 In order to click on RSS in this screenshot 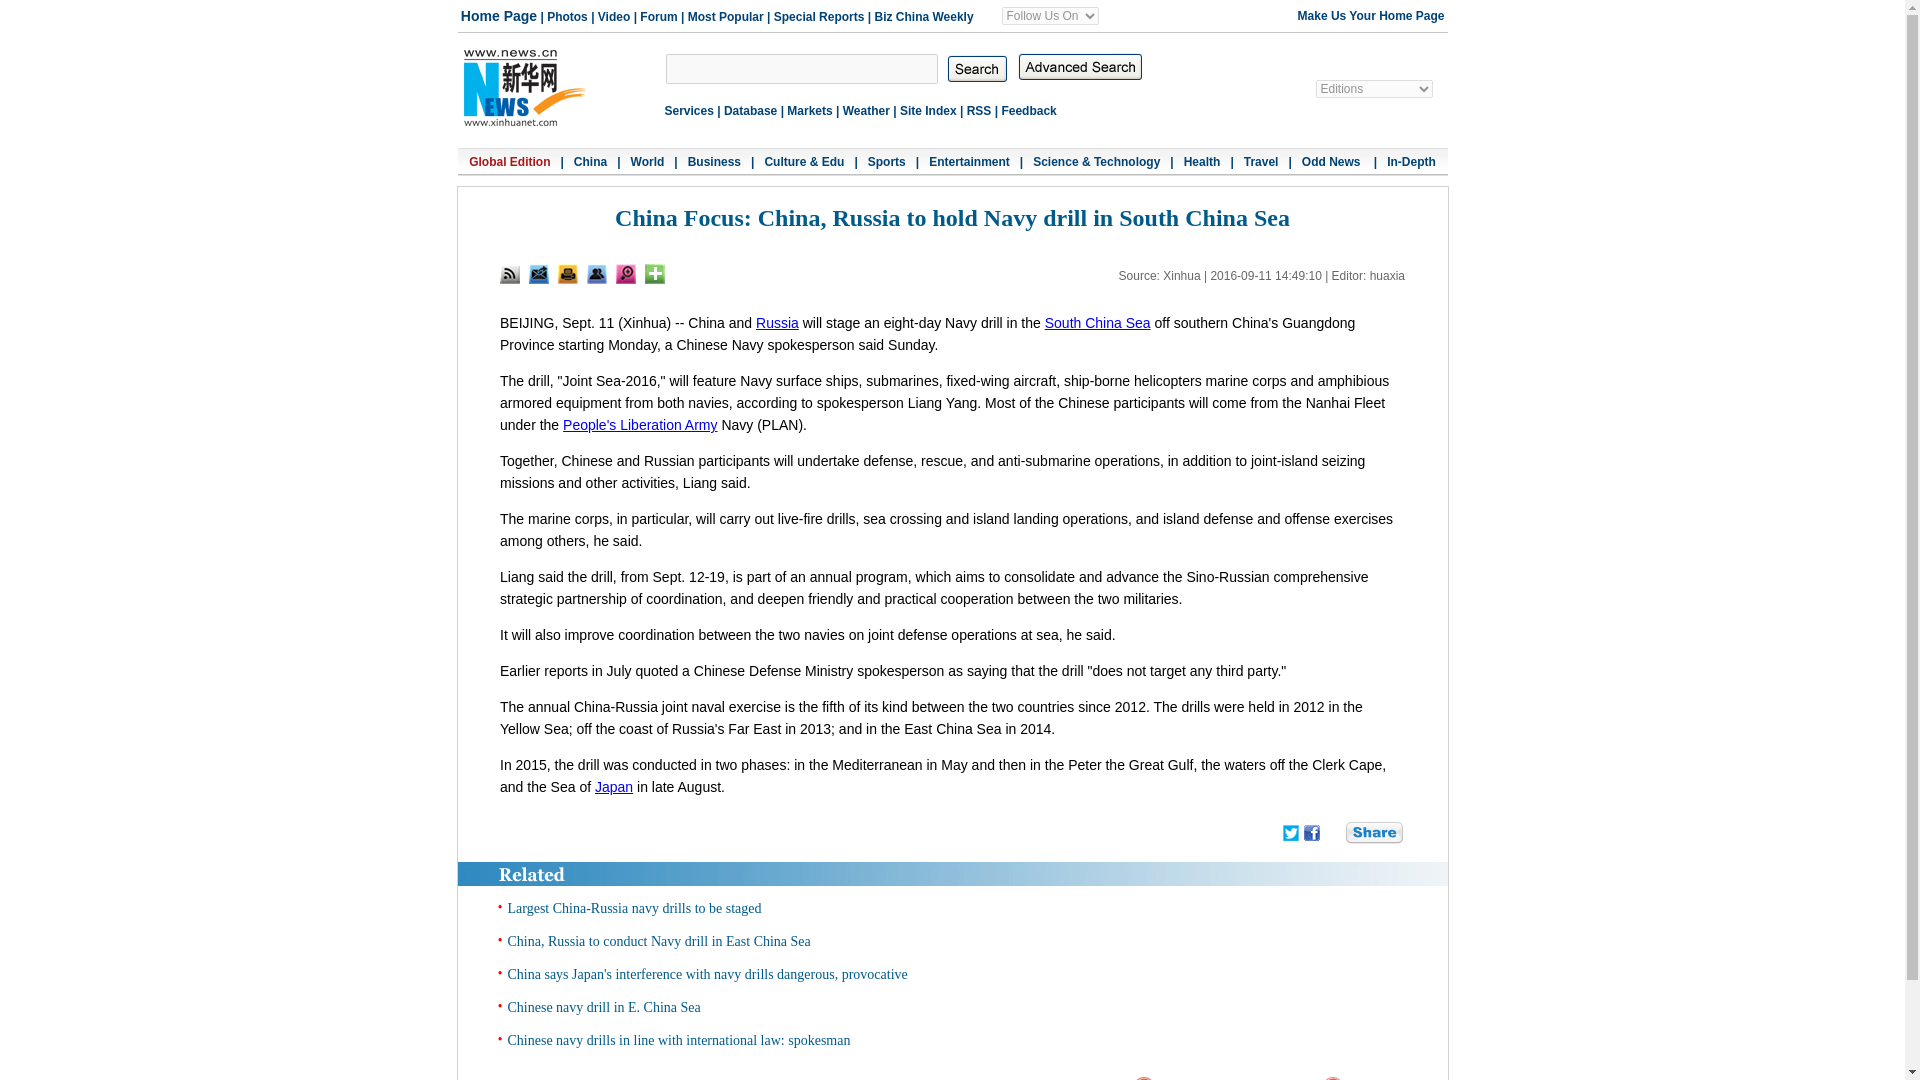, I will do `click(980, 110)`.